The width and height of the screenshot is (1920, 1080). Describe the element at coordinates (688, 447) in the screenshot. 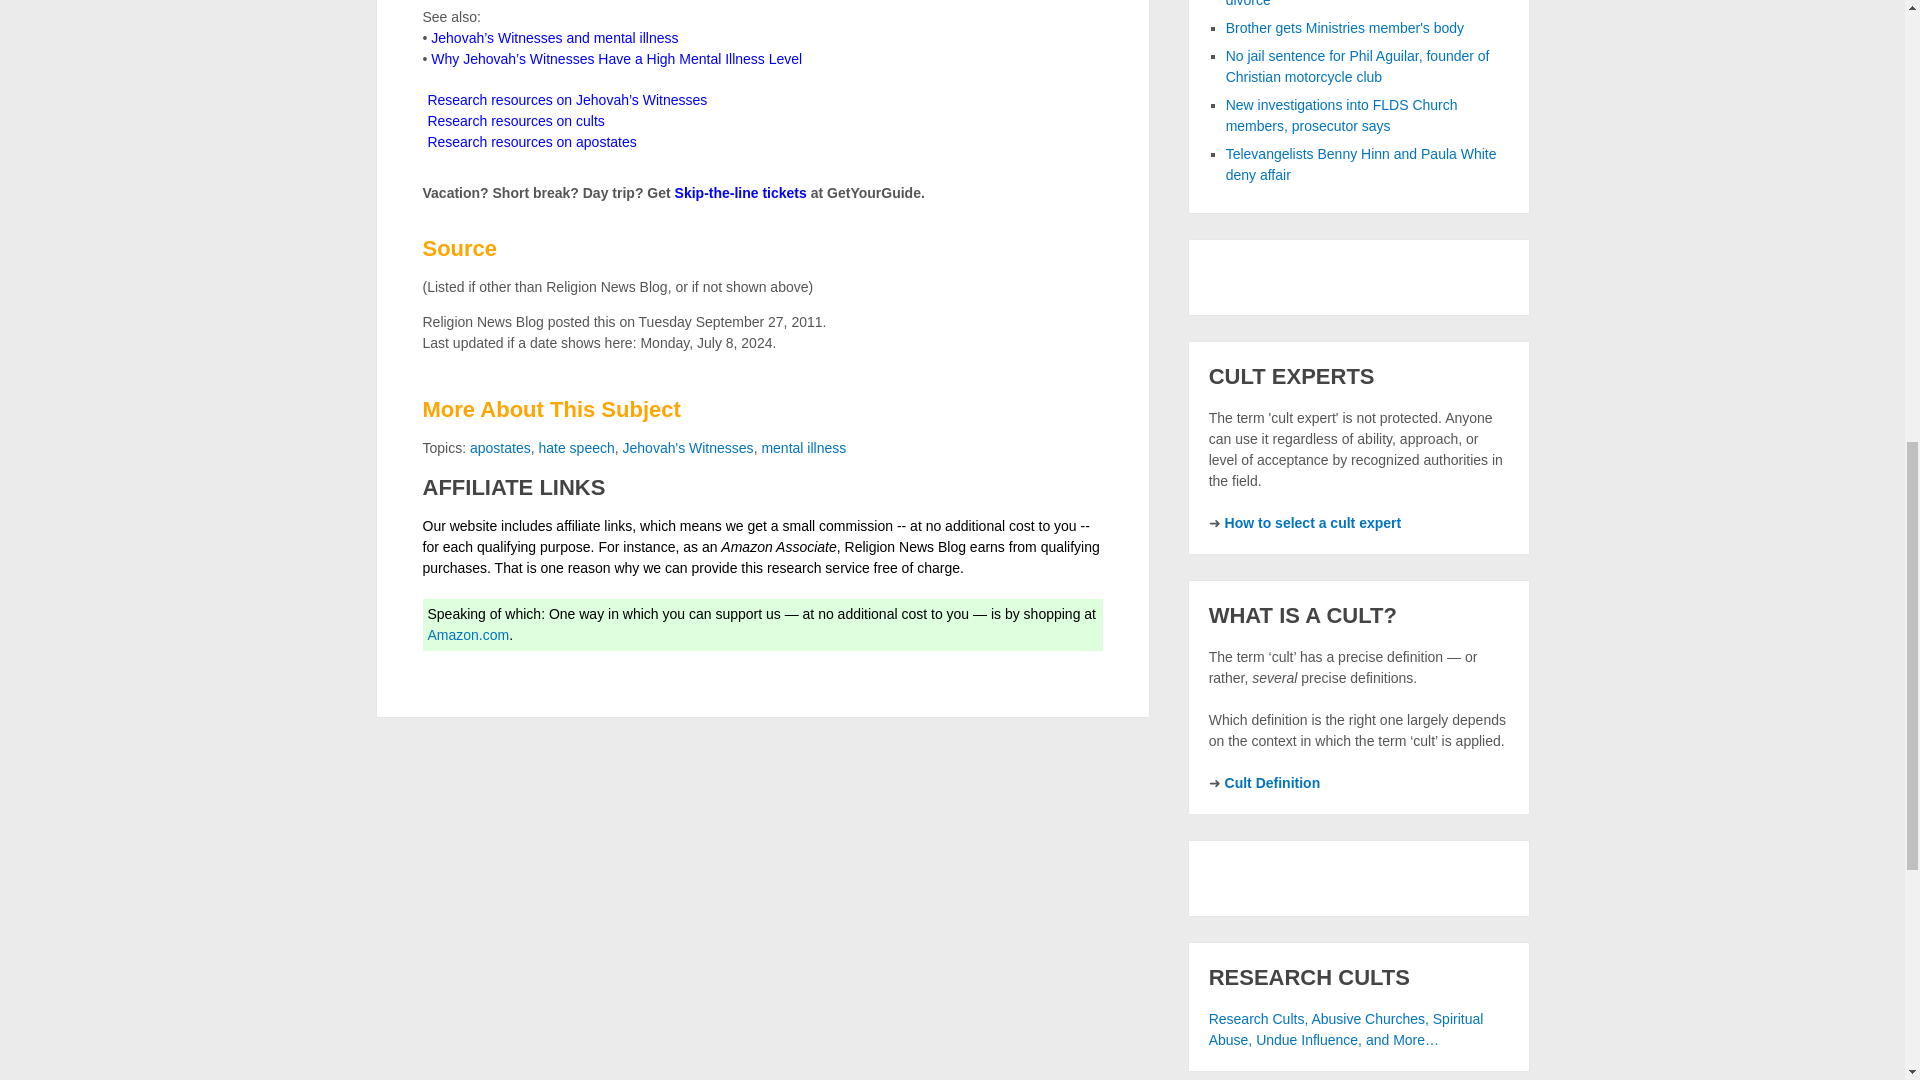

I see `Jehovah's Witnesses` at that location.